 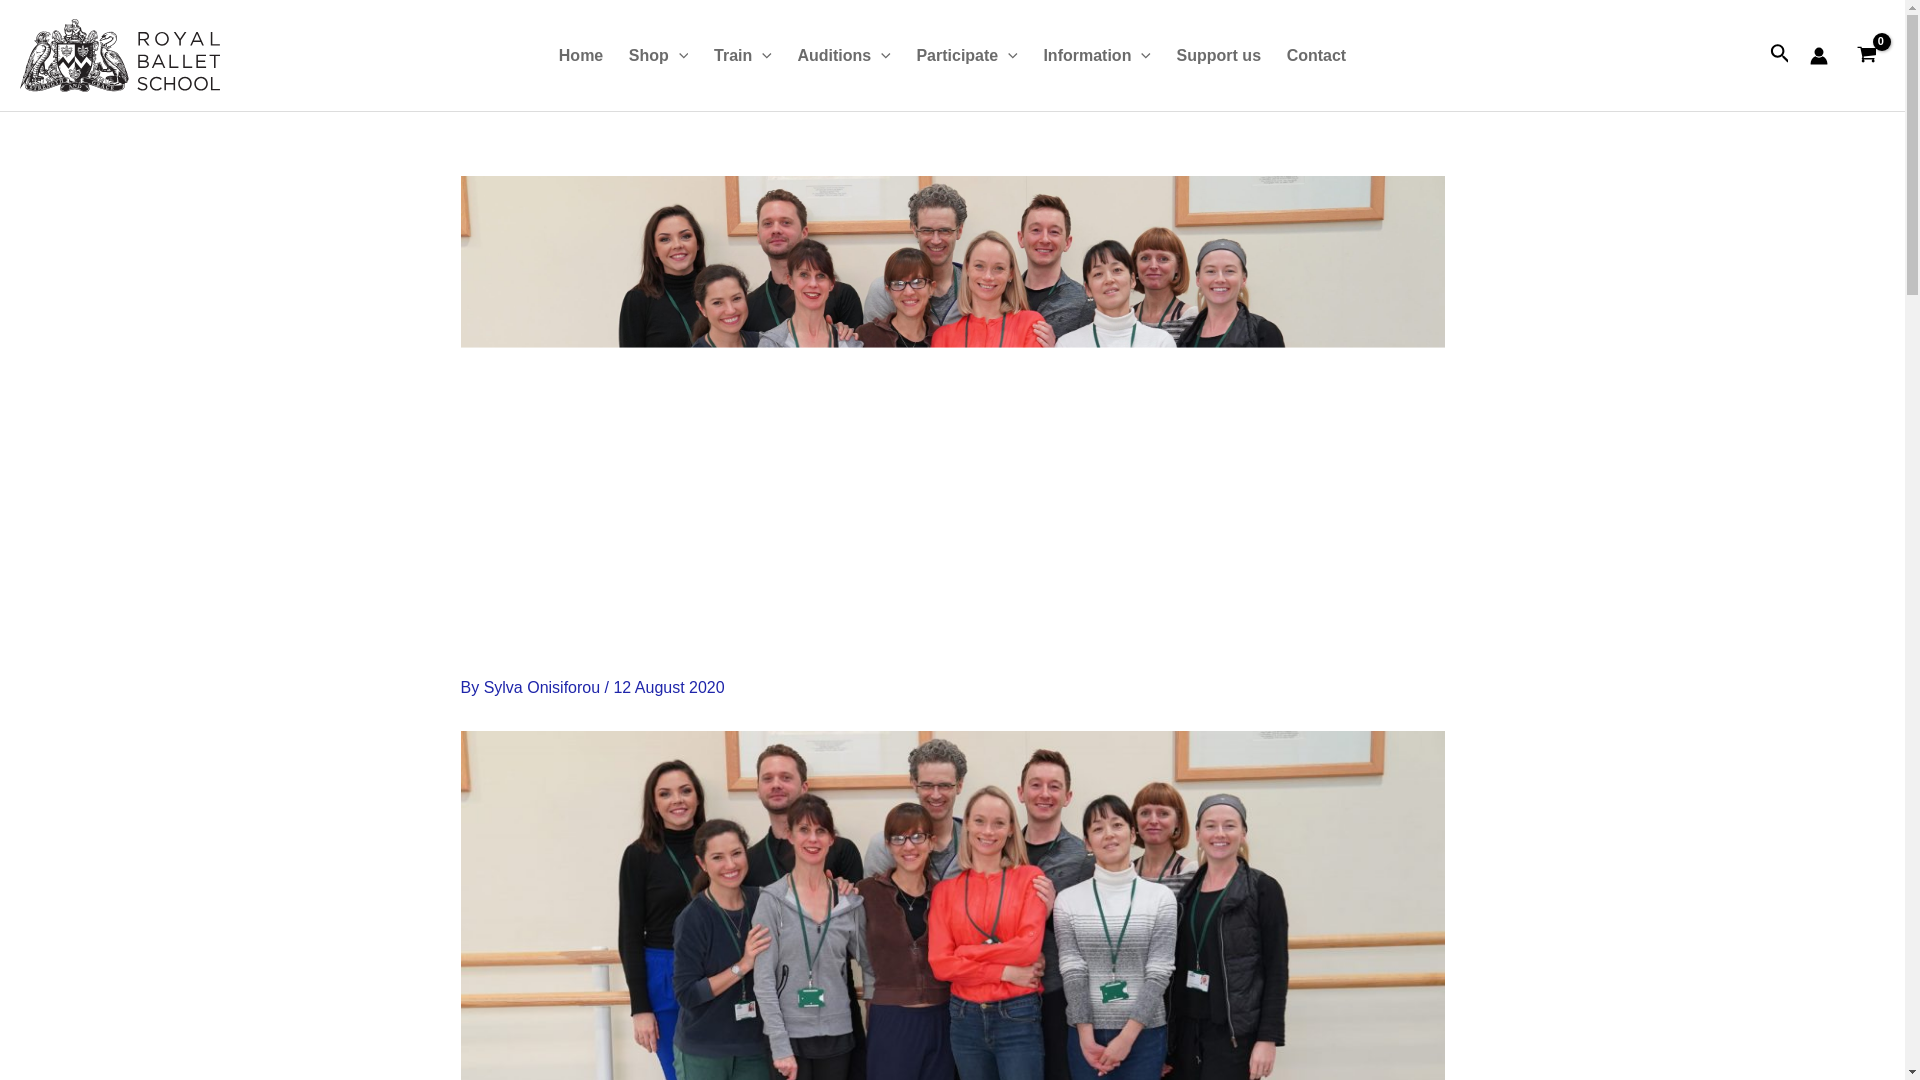 What do you see at coordinates (544, 687) in the screenshot?
I see `View all posts by Sylva Onisiforou` at bounding box center [544, 687].